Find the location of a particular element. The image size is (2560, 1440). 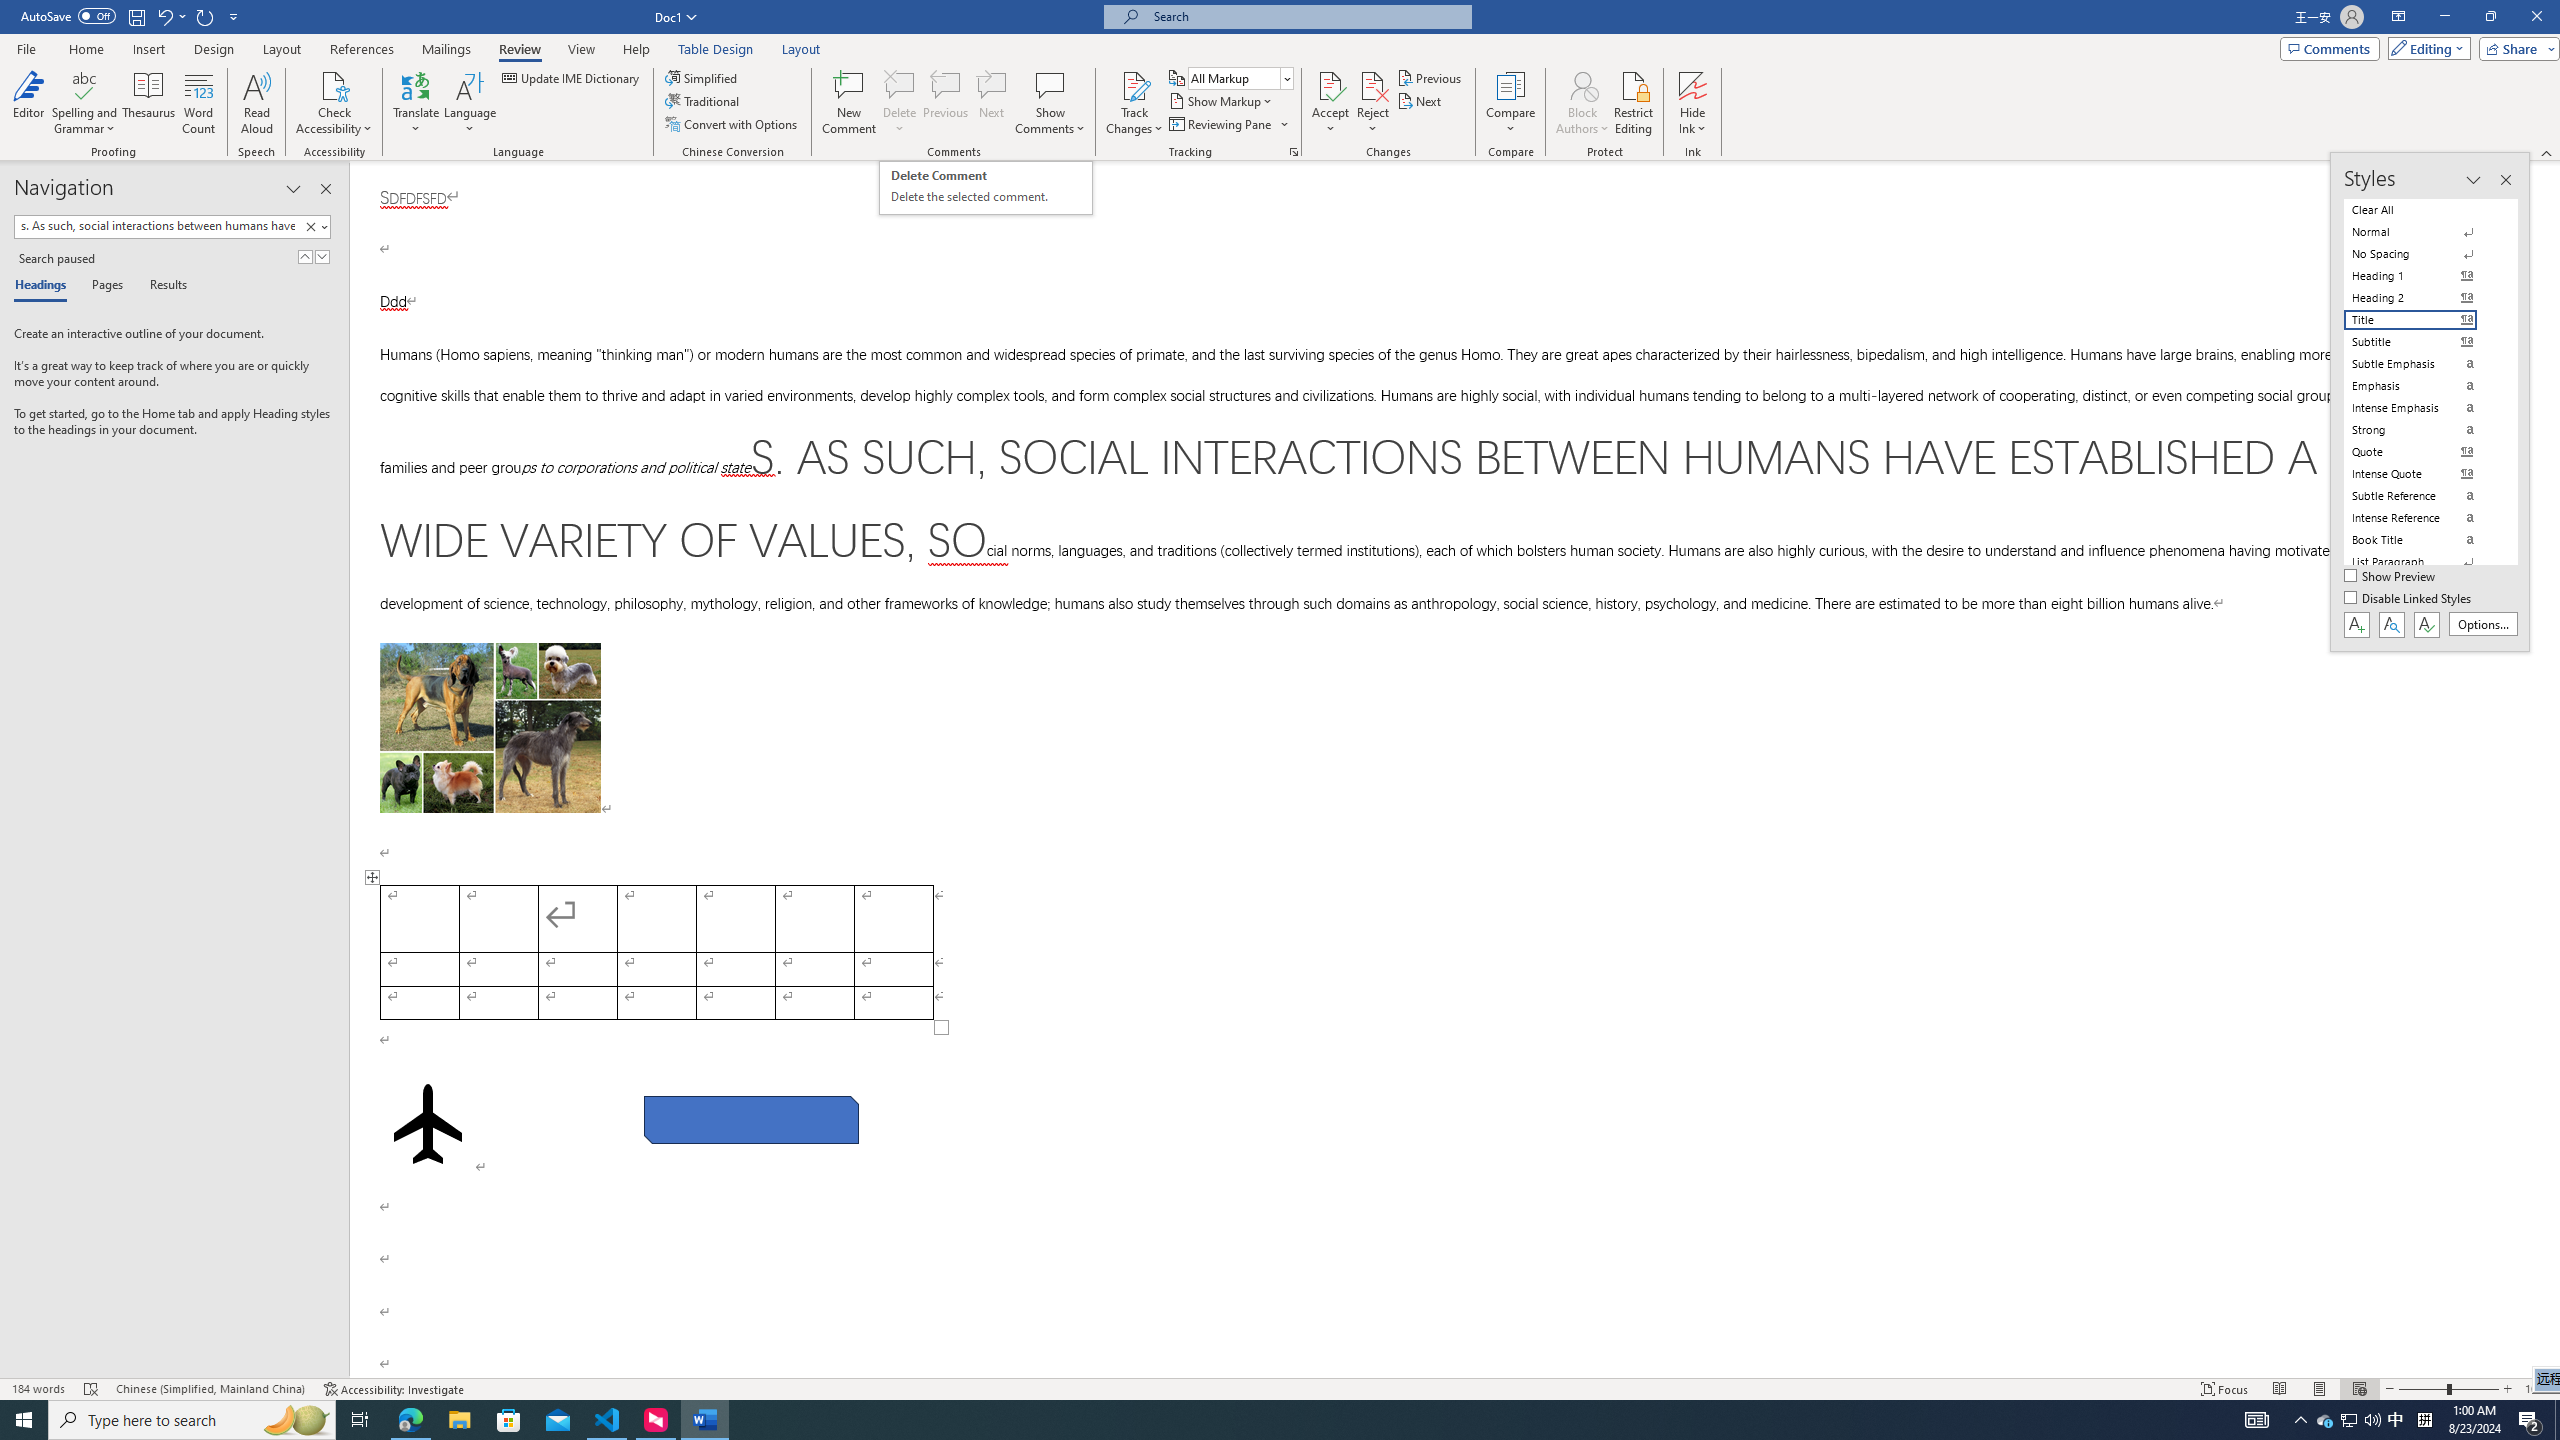

Delete is located at coordinates (900, 85).